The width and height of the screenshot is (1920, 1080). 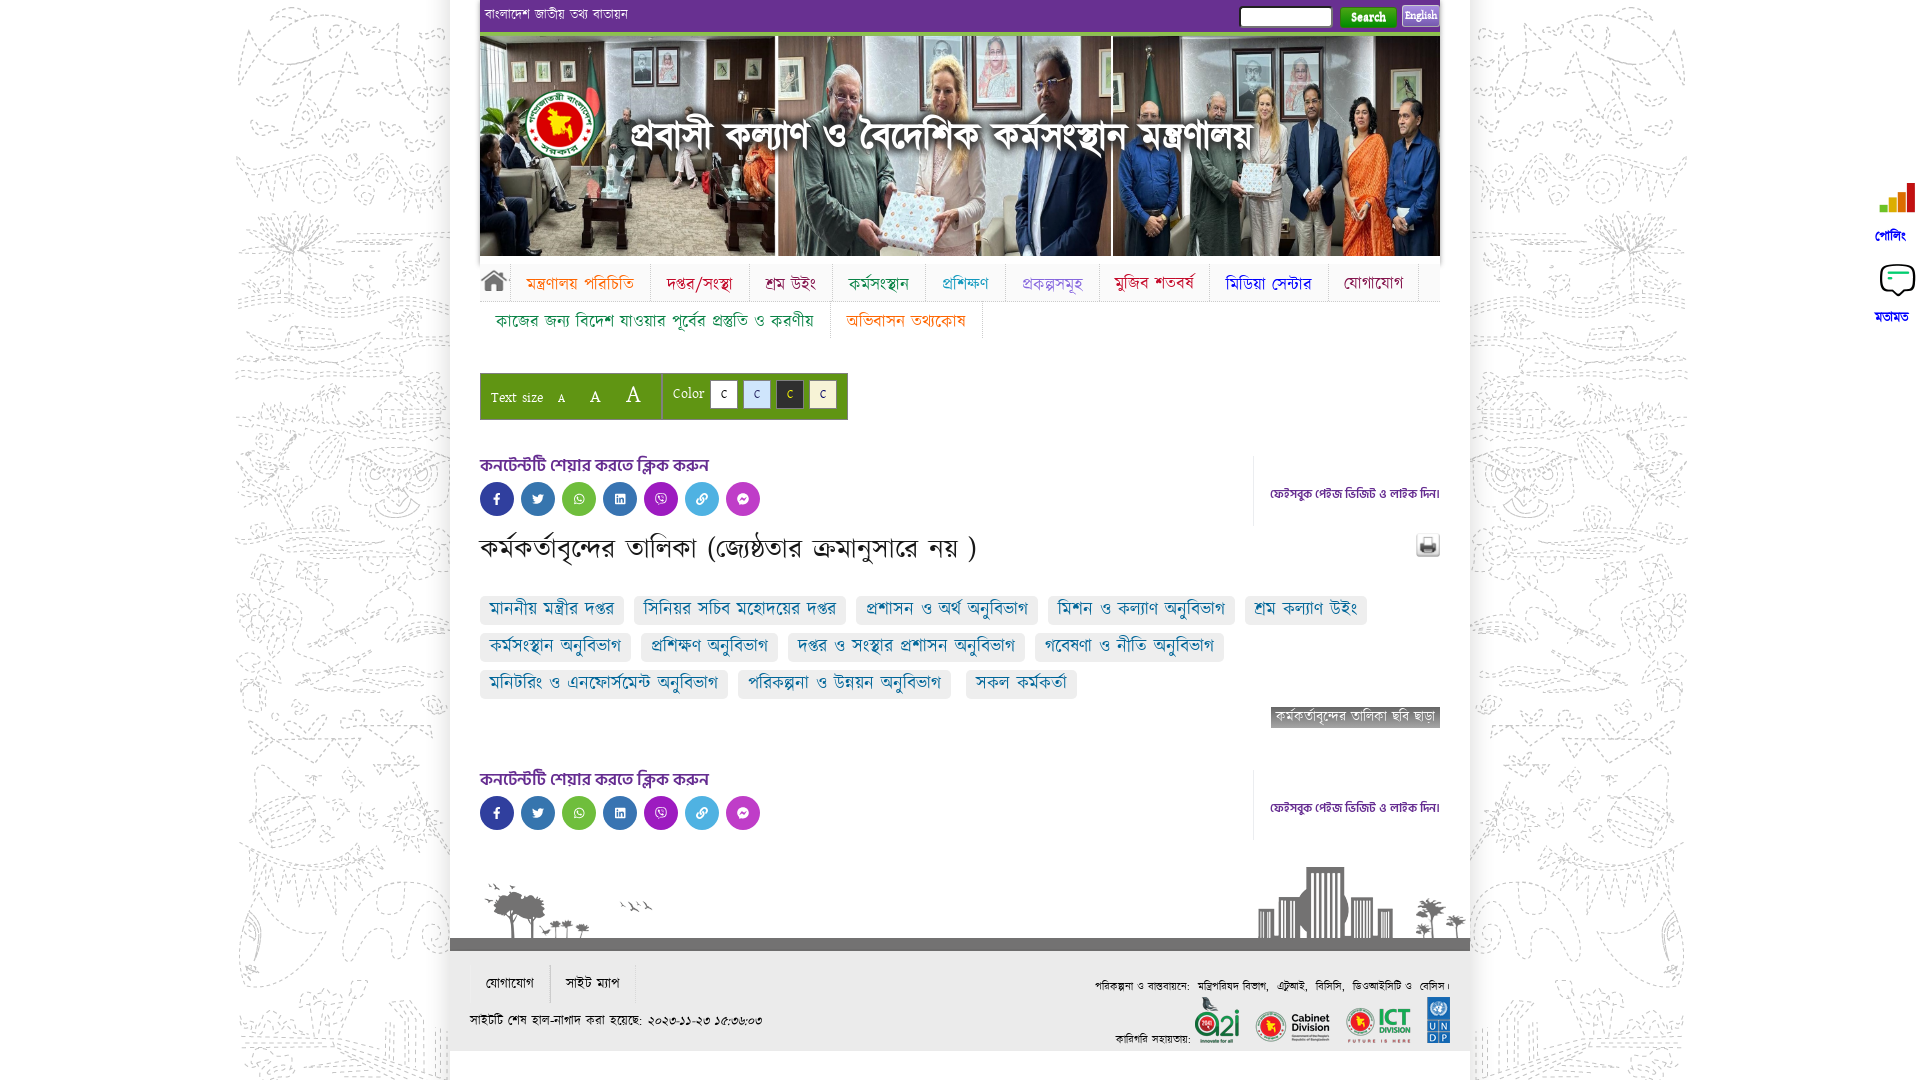 I want to click on C, so click(x=823, y=394).